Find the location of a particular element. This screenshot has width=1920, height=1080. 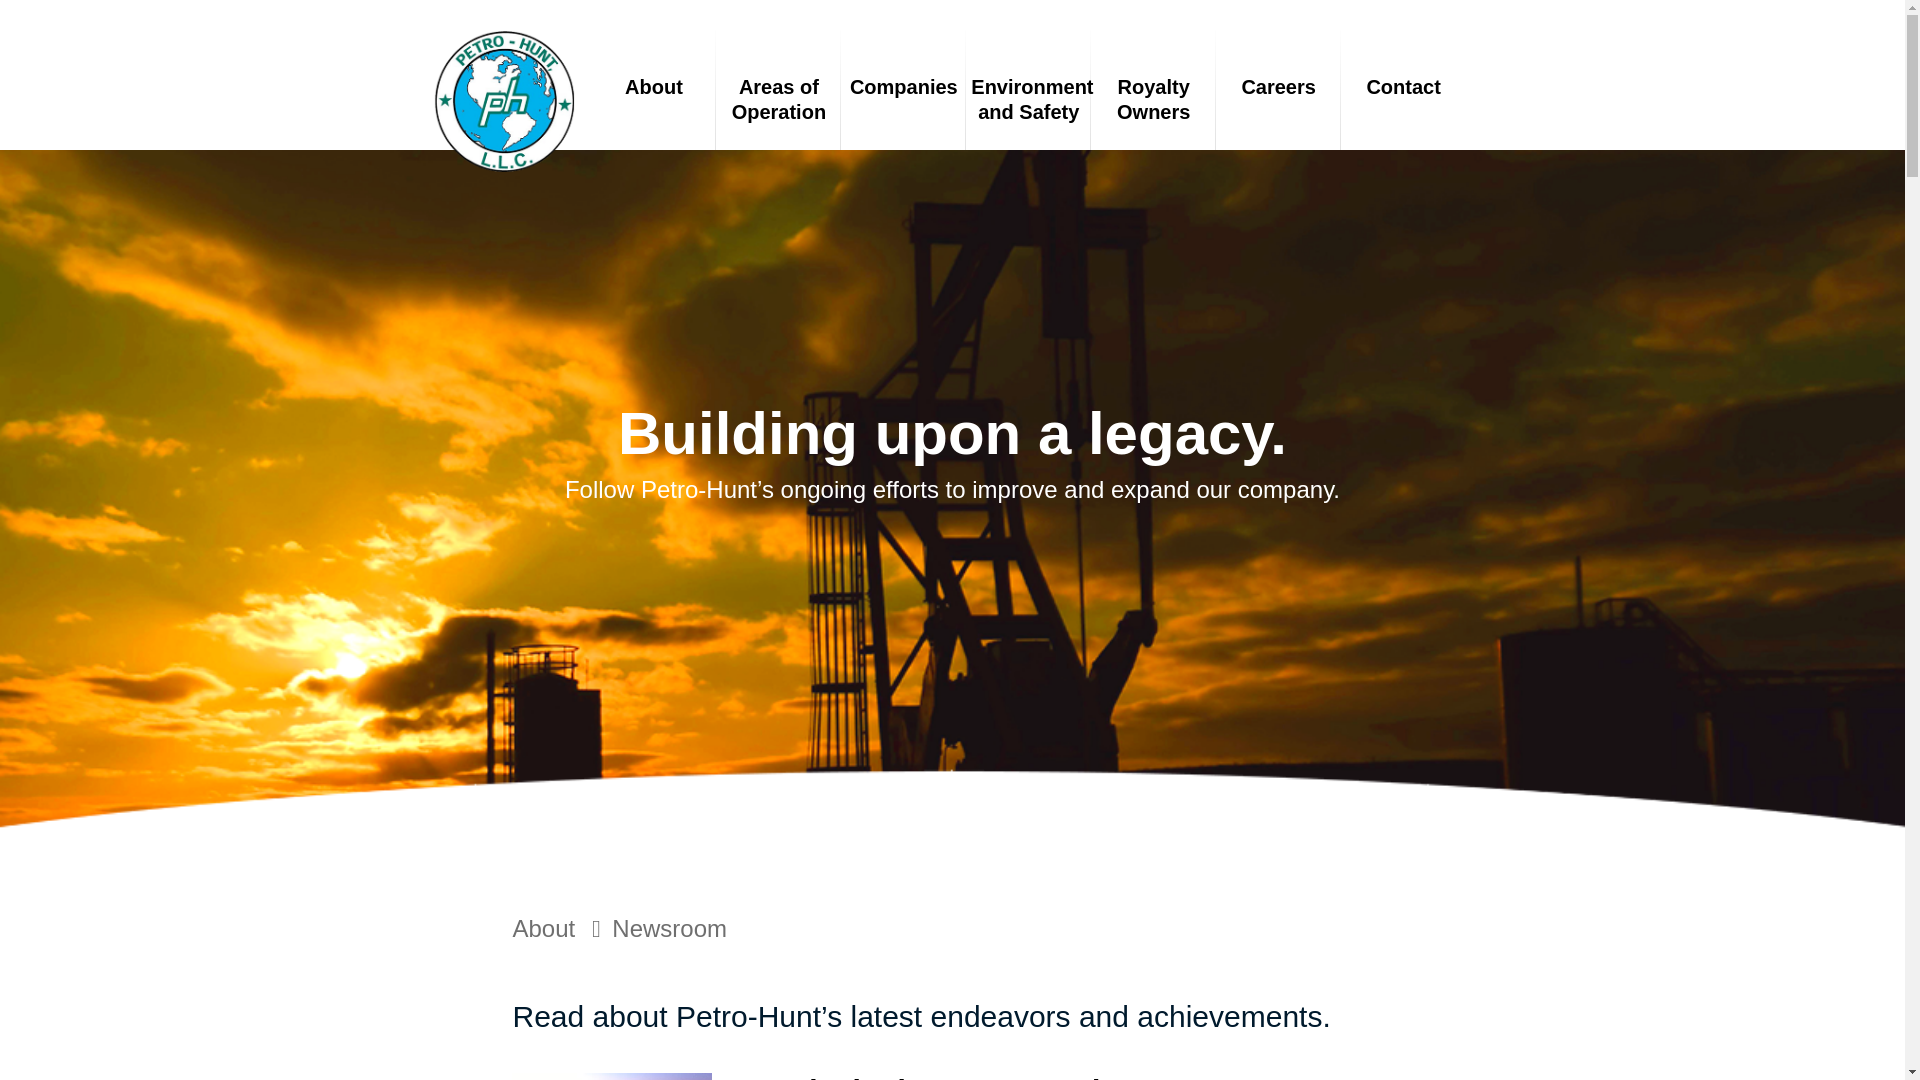

Companies is located at coordinates (902, 90).